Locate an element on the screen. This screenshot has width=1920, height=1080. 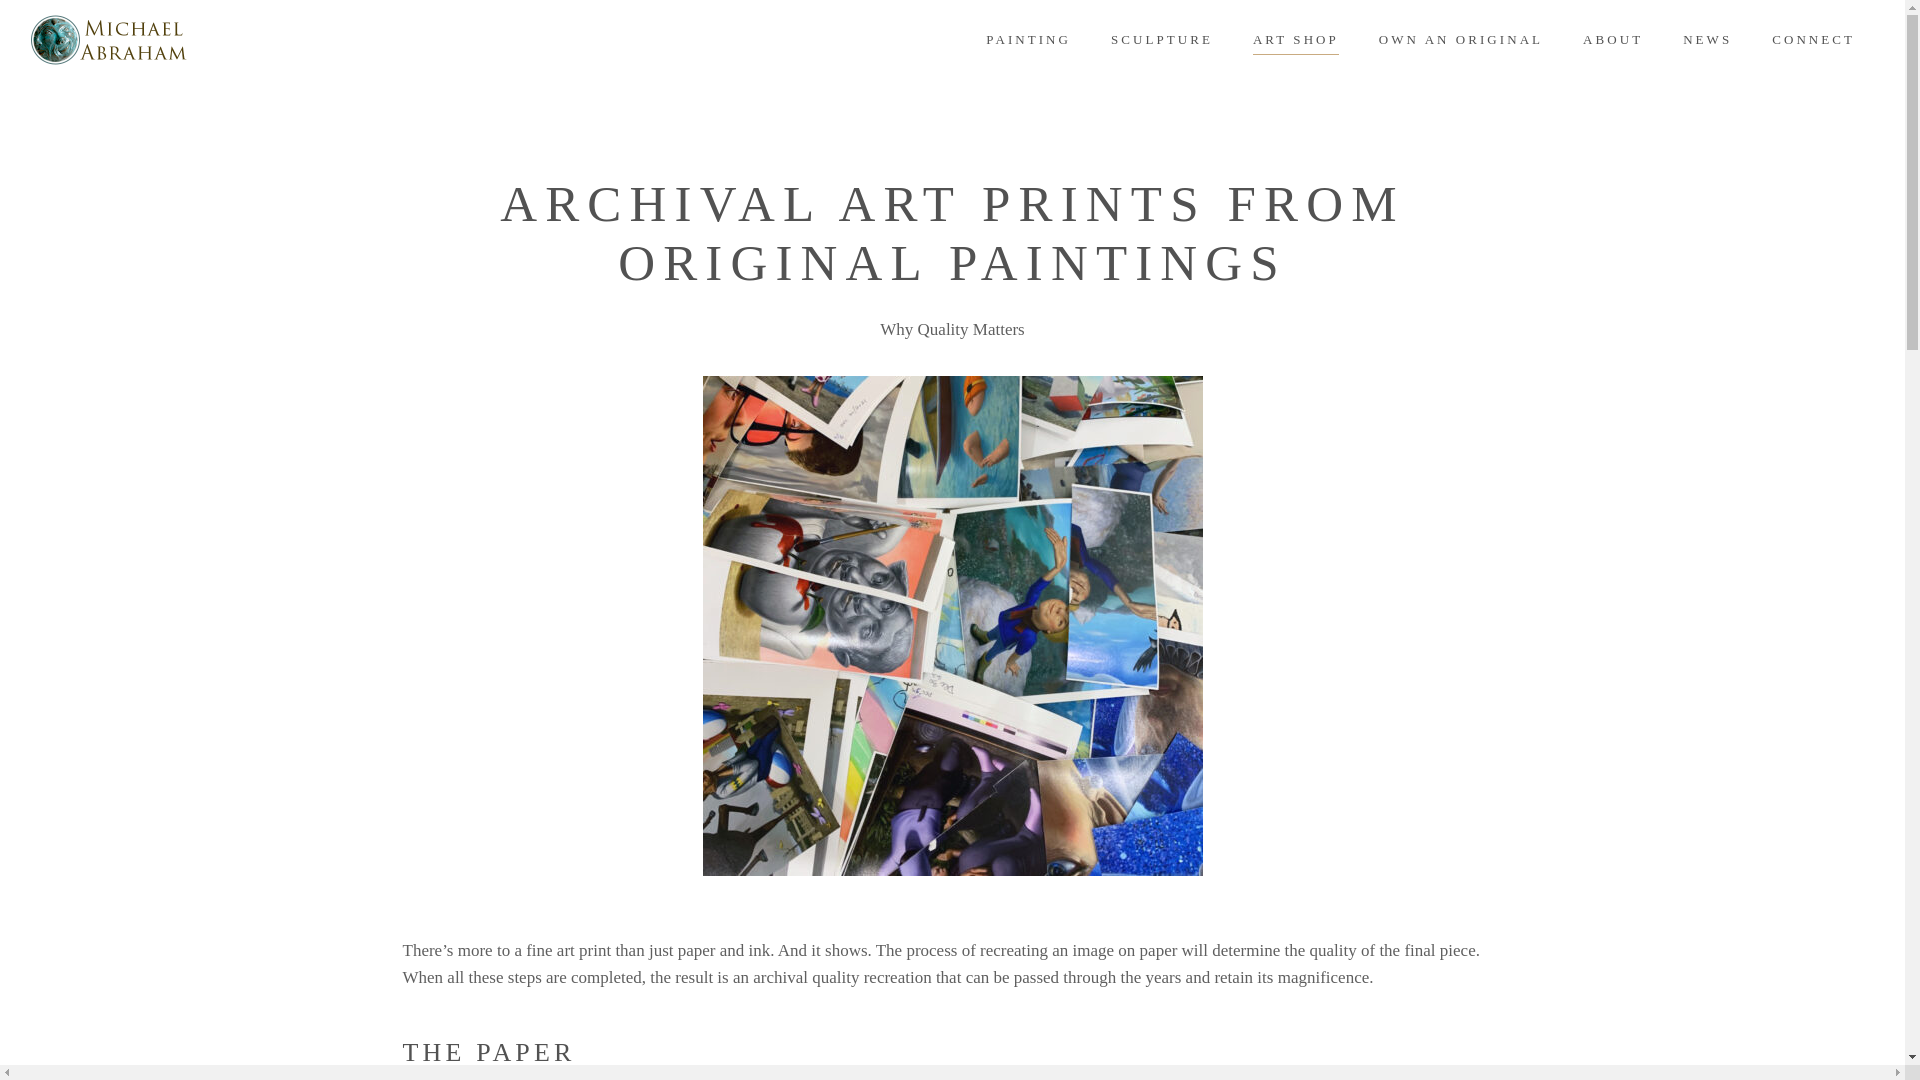
OWN AN ORIGINAL is located at coordinates (1460, 40).